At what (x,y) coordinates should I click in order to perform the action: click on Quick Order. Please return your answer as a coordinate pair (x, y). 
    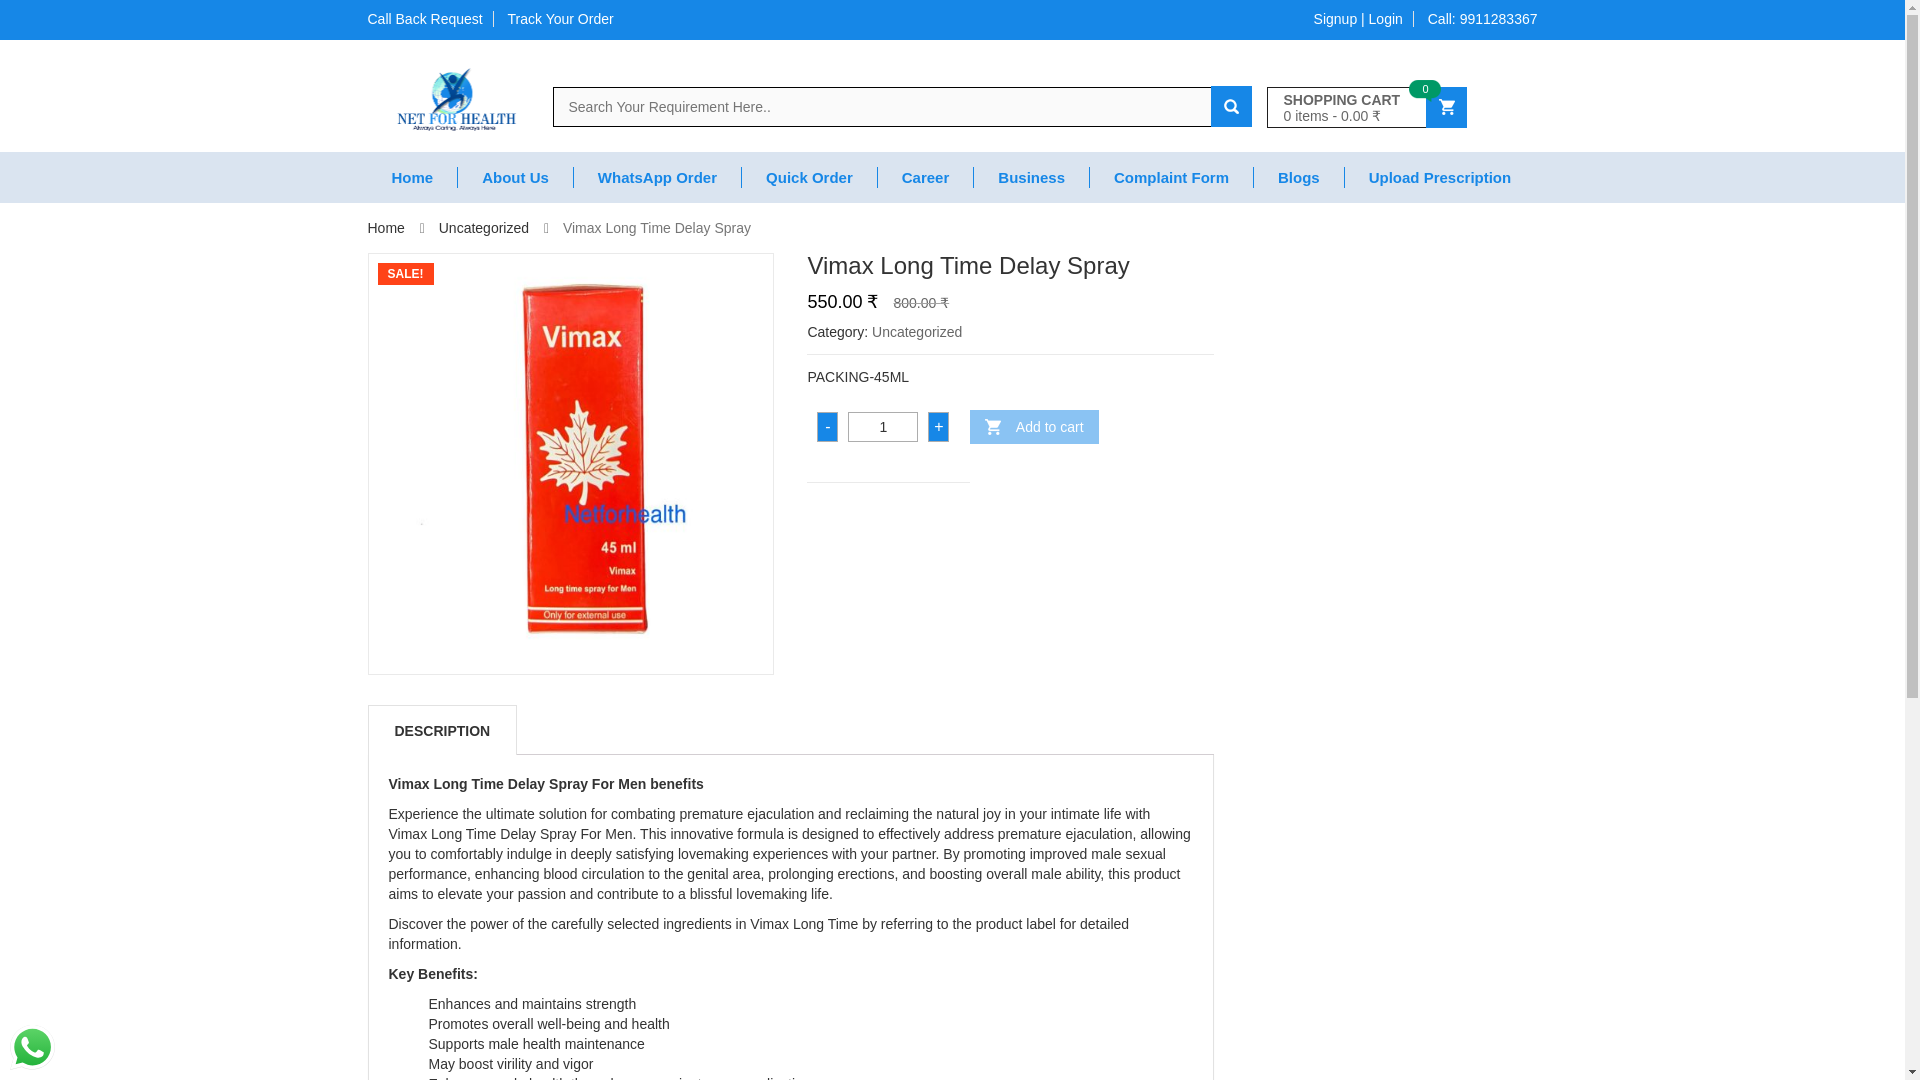
    Looking at the image, I should click on (809, 177).